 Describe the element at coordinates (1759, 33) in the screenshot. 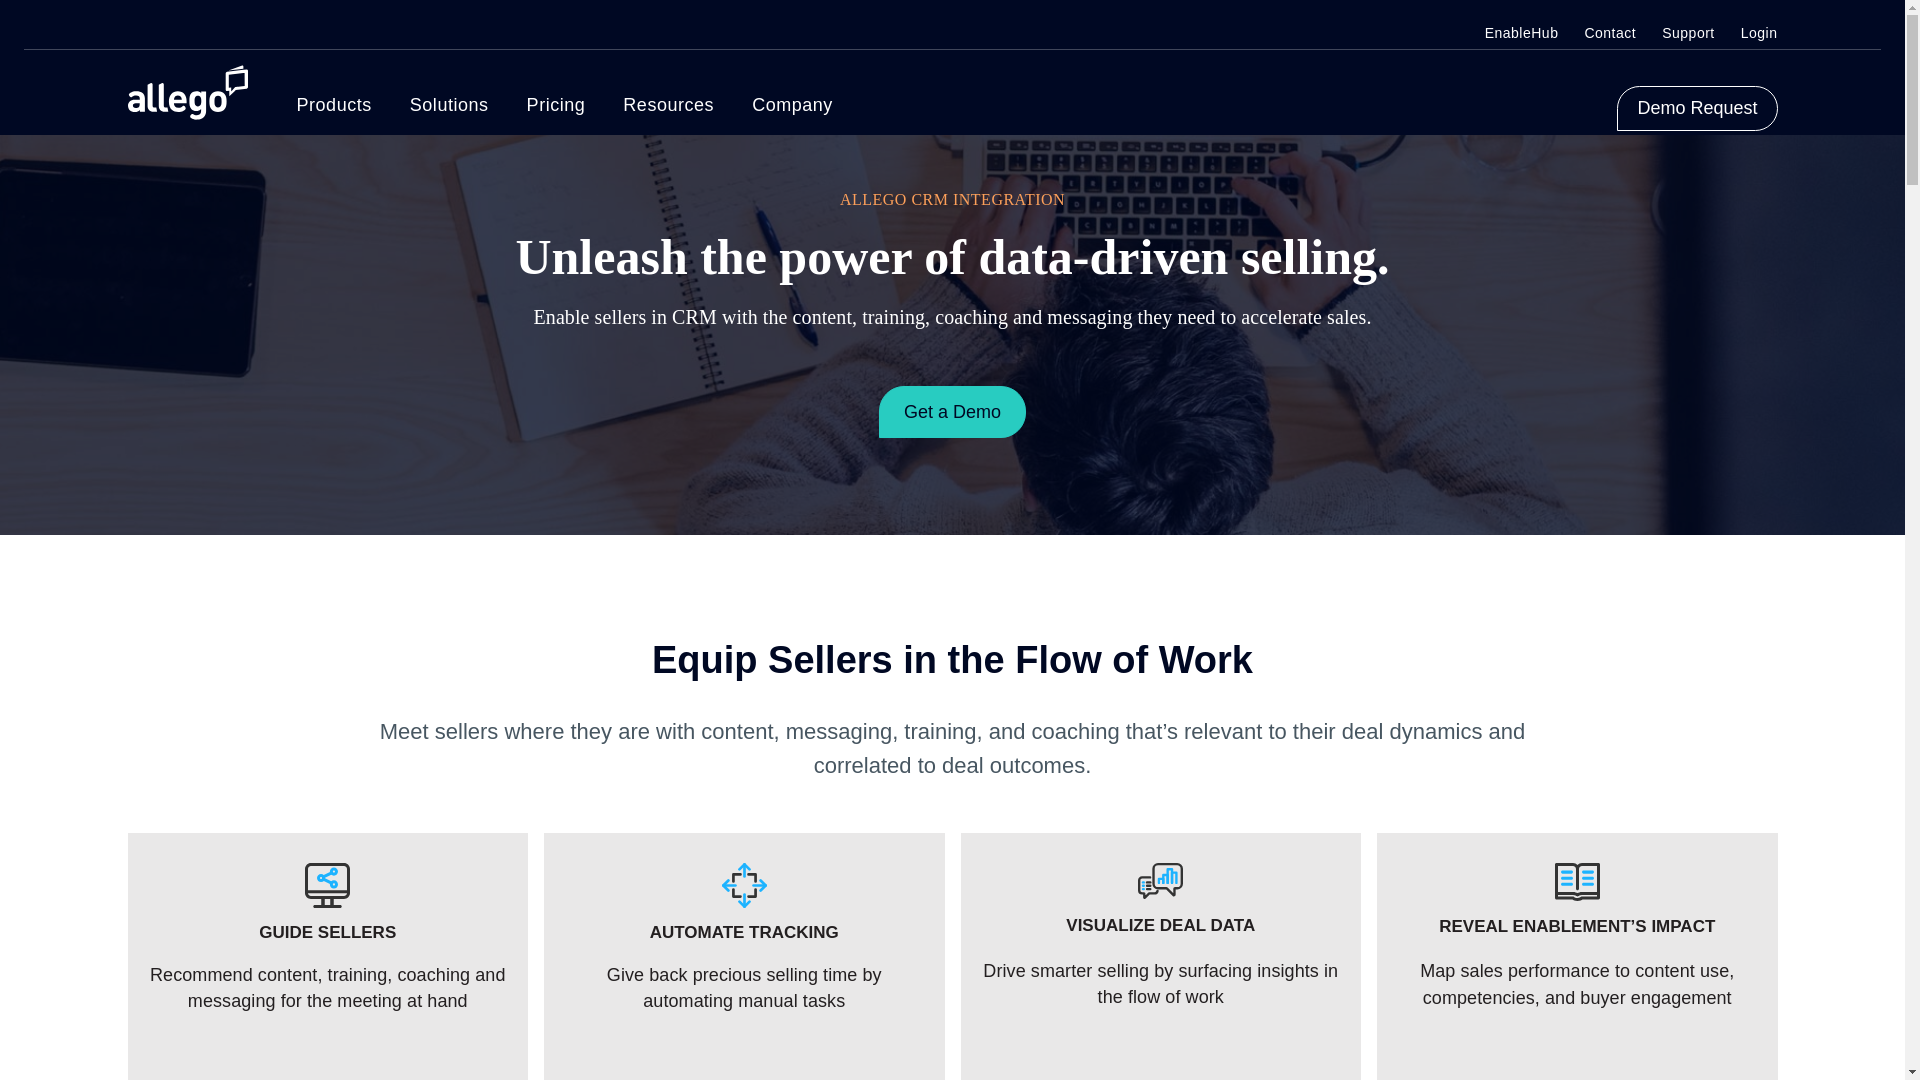

I see `Login` at that location.